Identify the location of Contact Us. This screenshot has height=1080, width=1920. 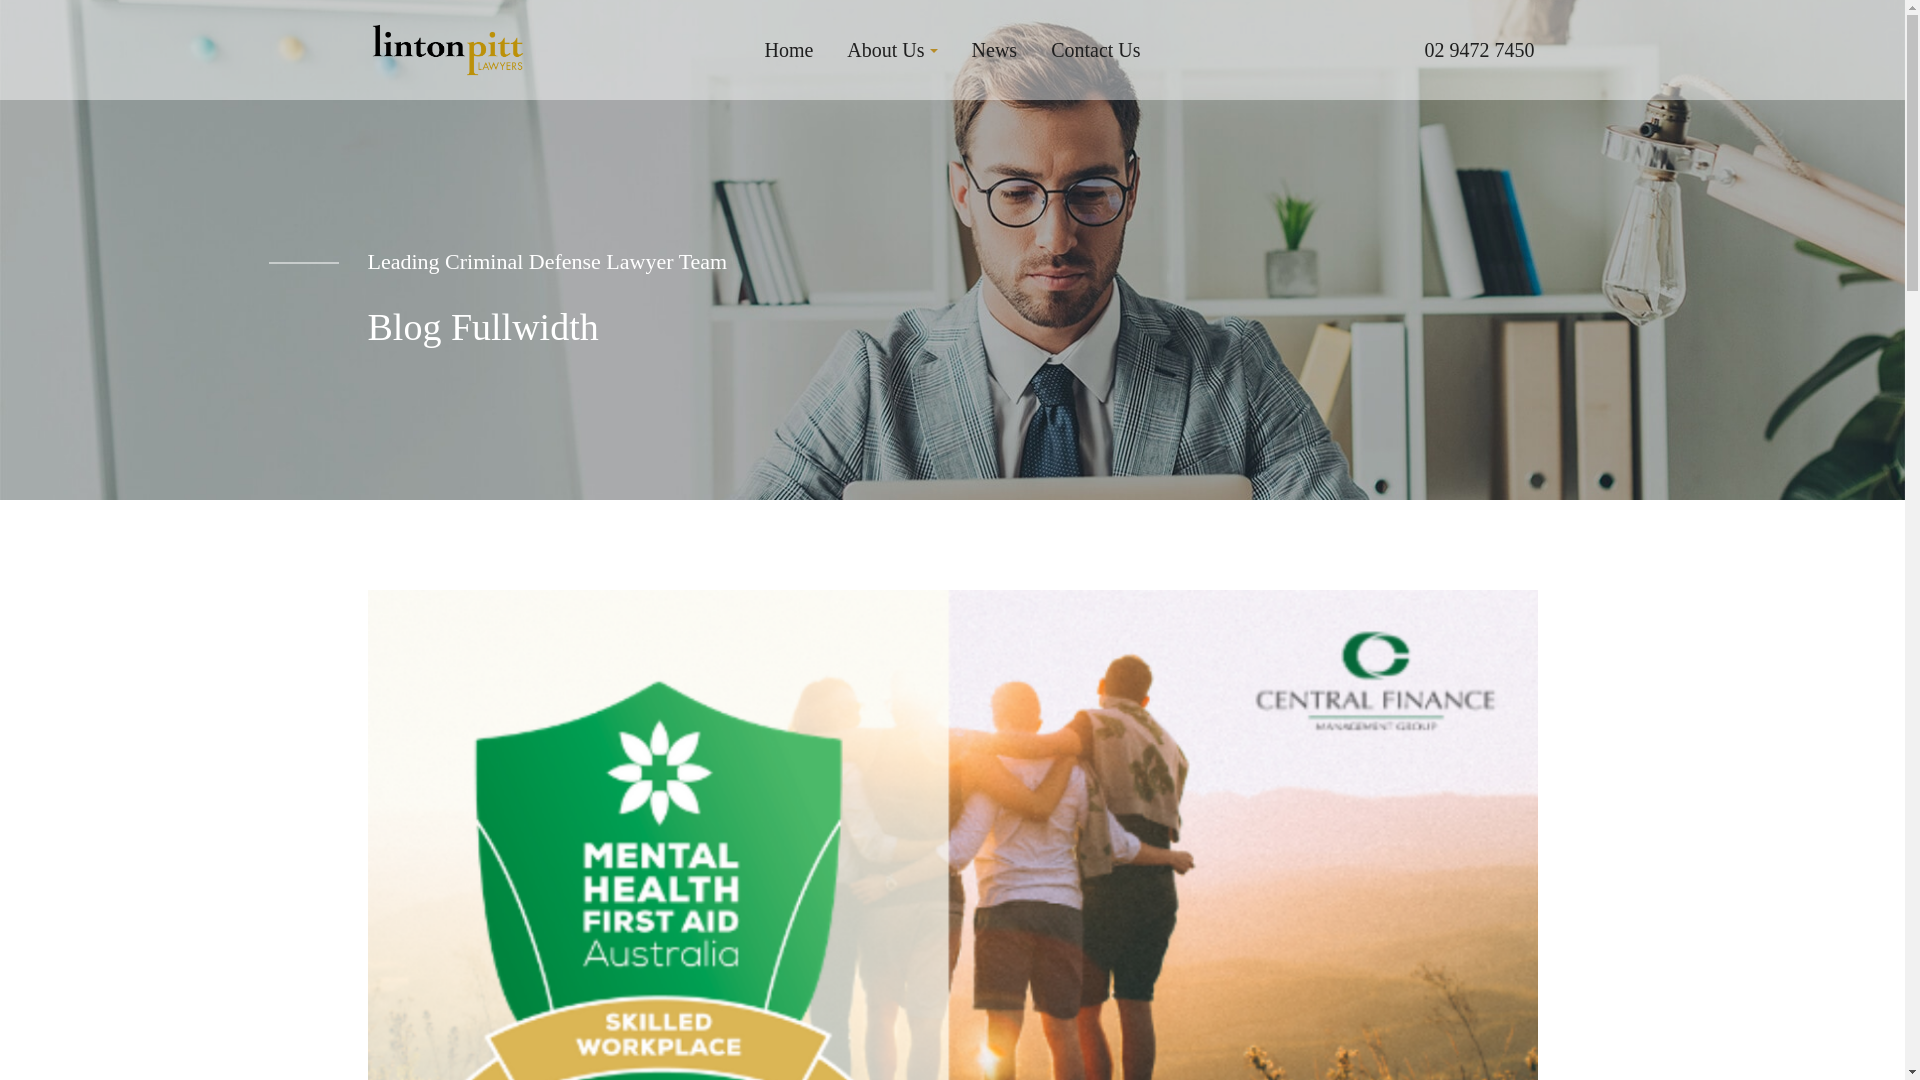
(1096, 50).